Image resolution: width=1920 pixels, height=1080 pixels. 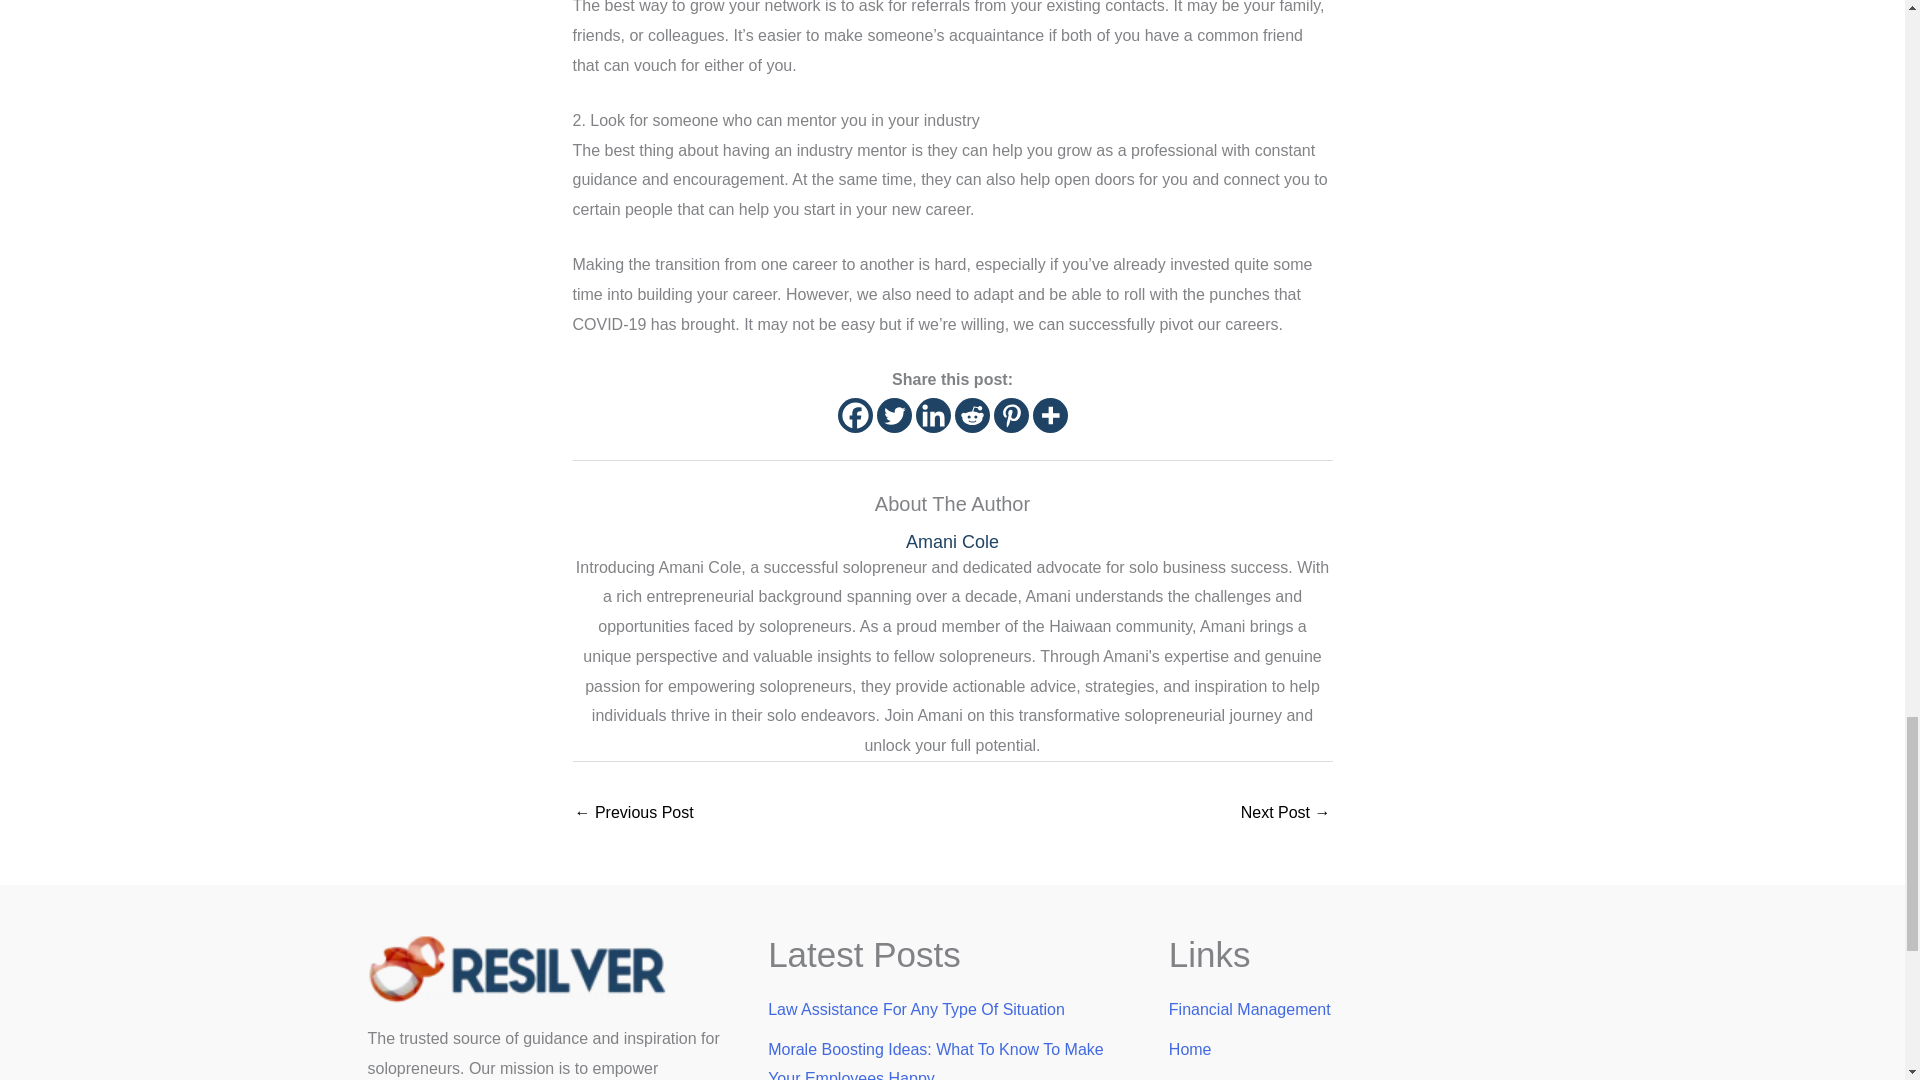 I want to click on Linkedin, so click(x=932, y=416).